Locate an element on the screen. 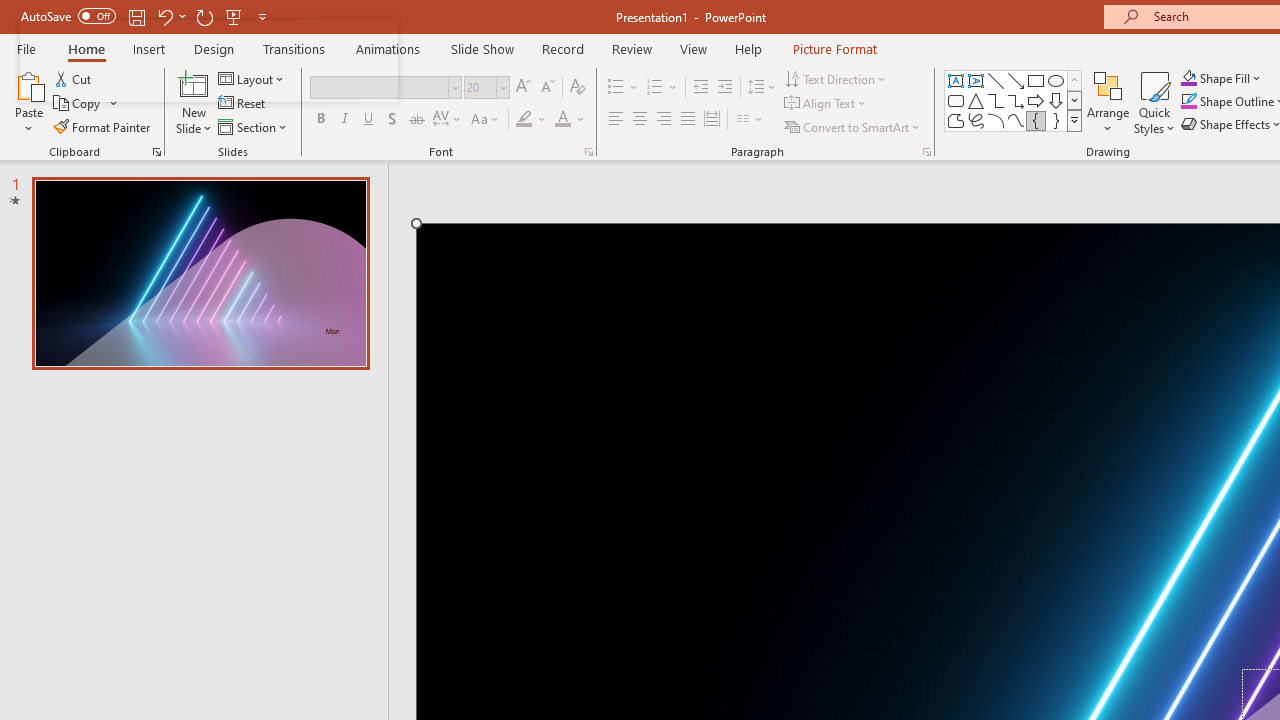 The width and height of the screenshot is (1280, 720). Row up is located at coordinates (1074, 80).